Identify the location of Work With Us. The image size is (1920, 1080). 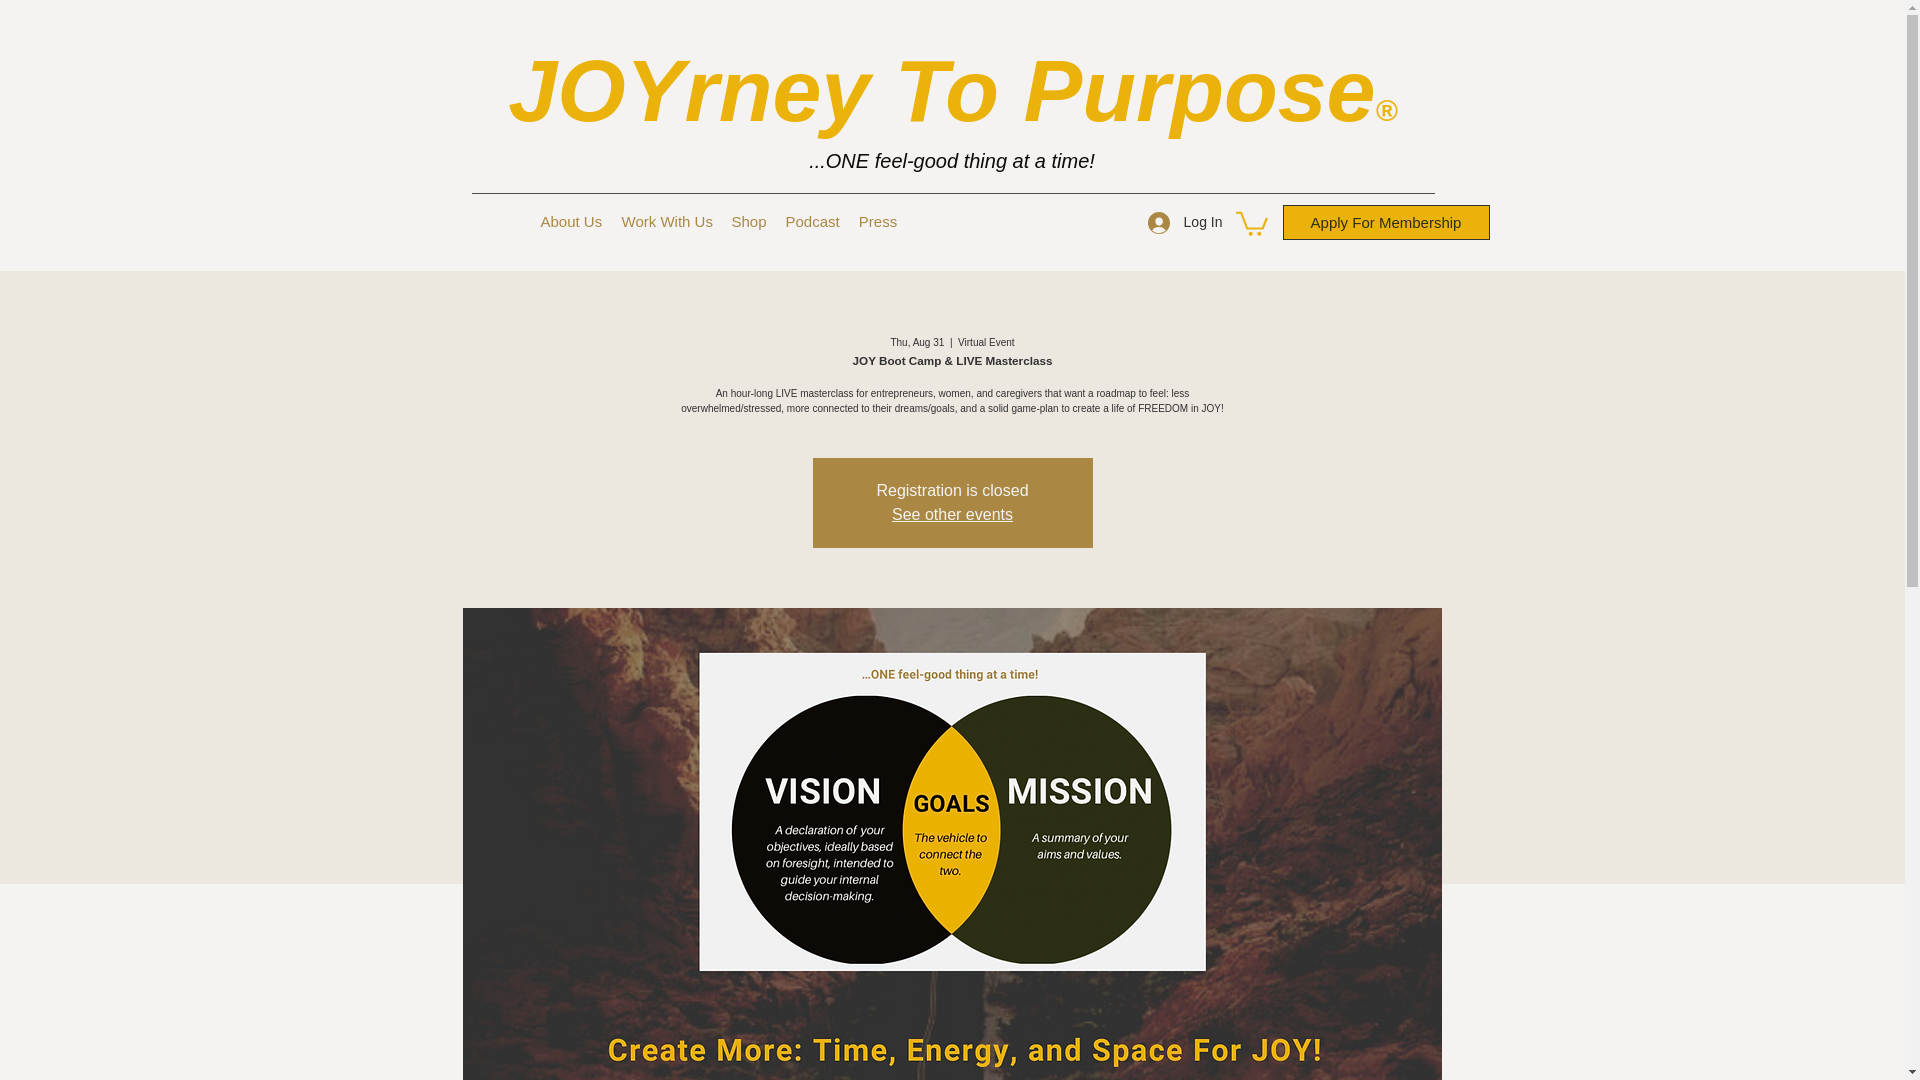
(666, 222).